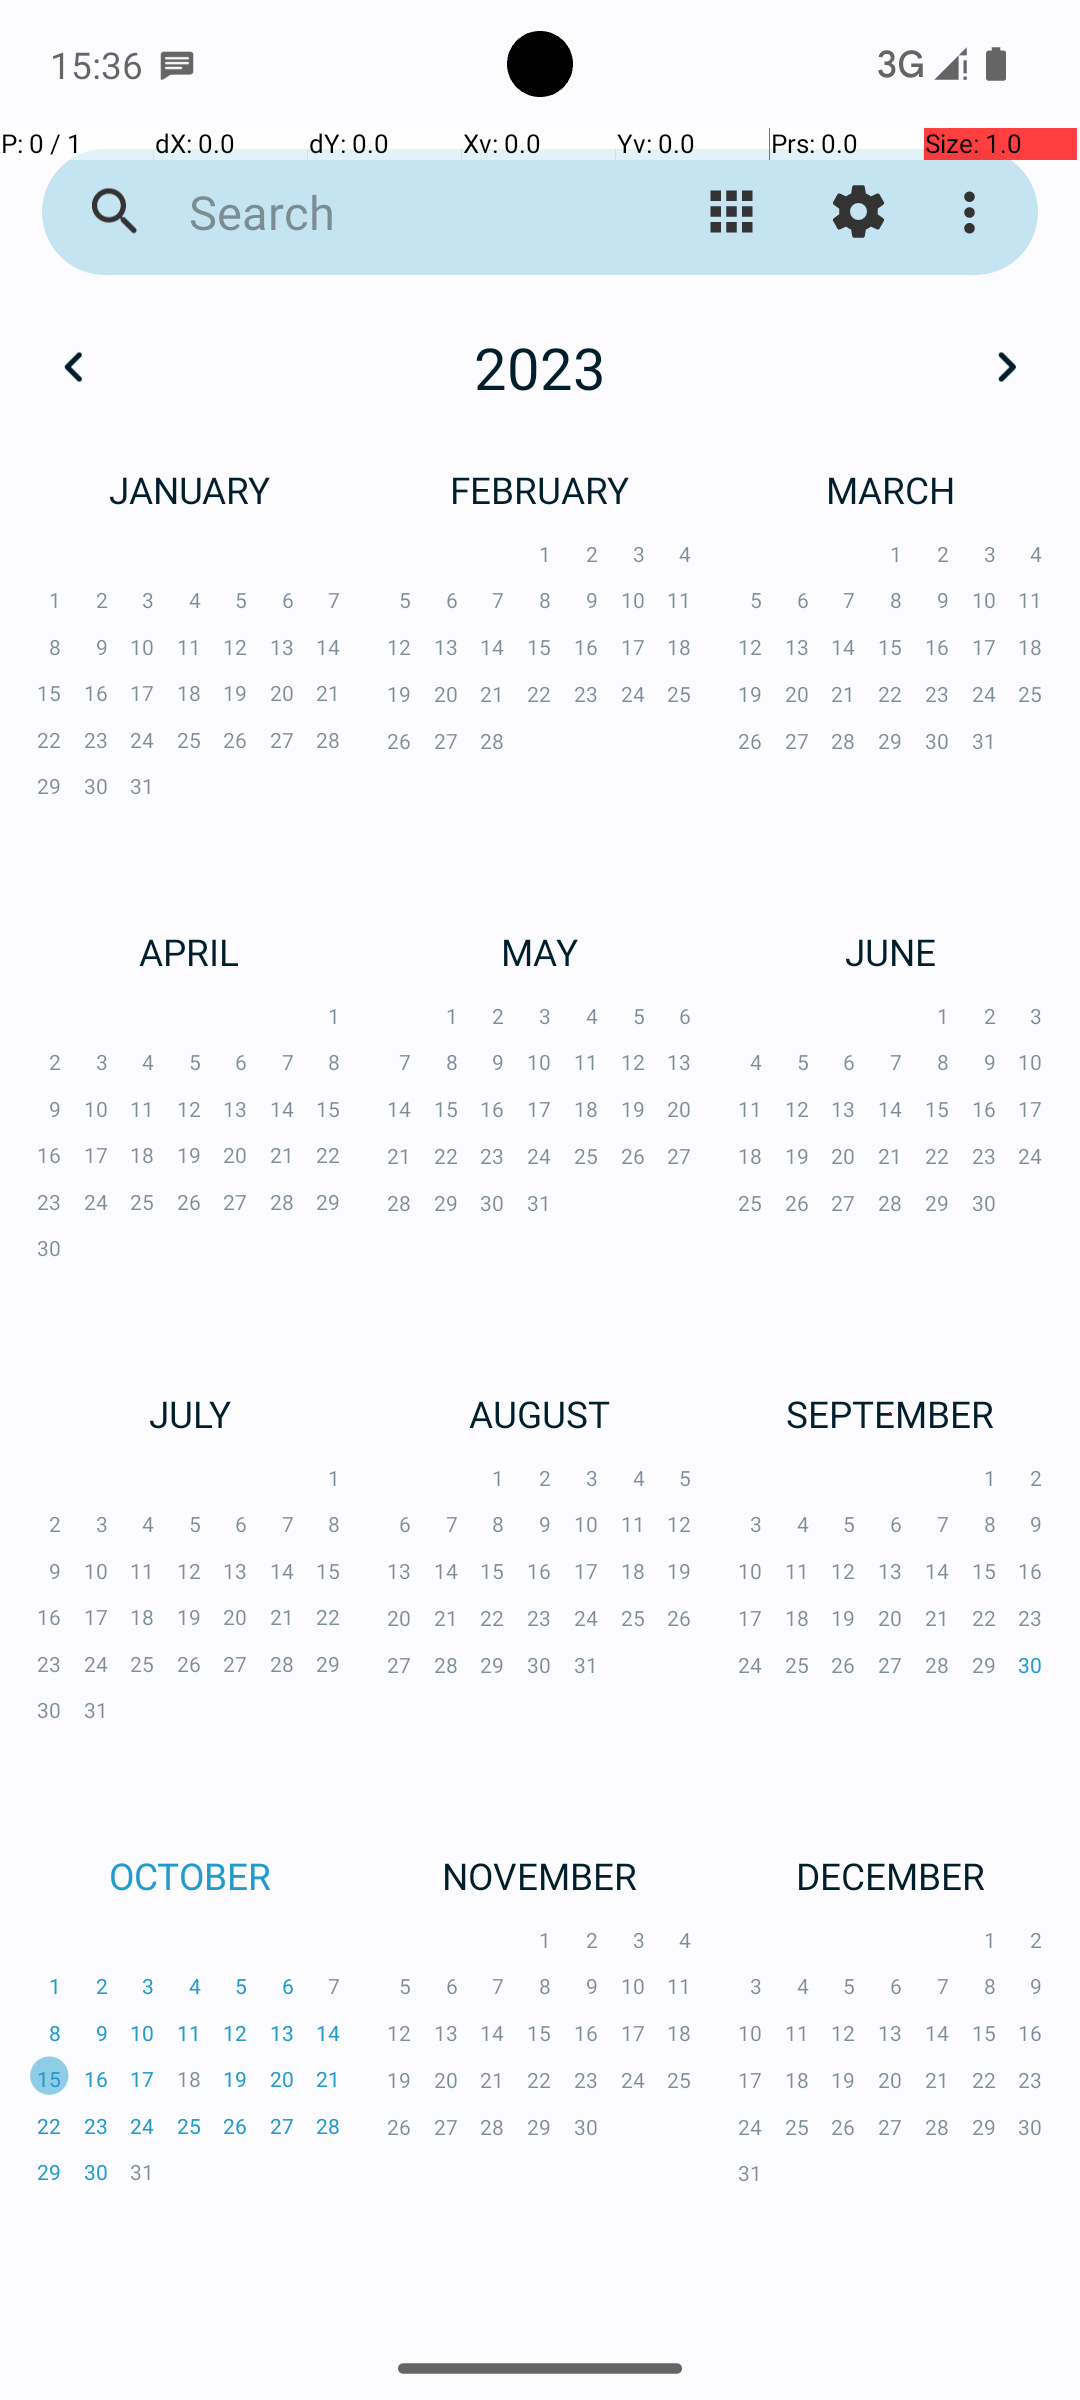 The height and width of the screenshot is (2400, 1080). What do you see at coordinates (99, 64) in the screenshot?
I see `15:36` at bounding box center [99, 64].